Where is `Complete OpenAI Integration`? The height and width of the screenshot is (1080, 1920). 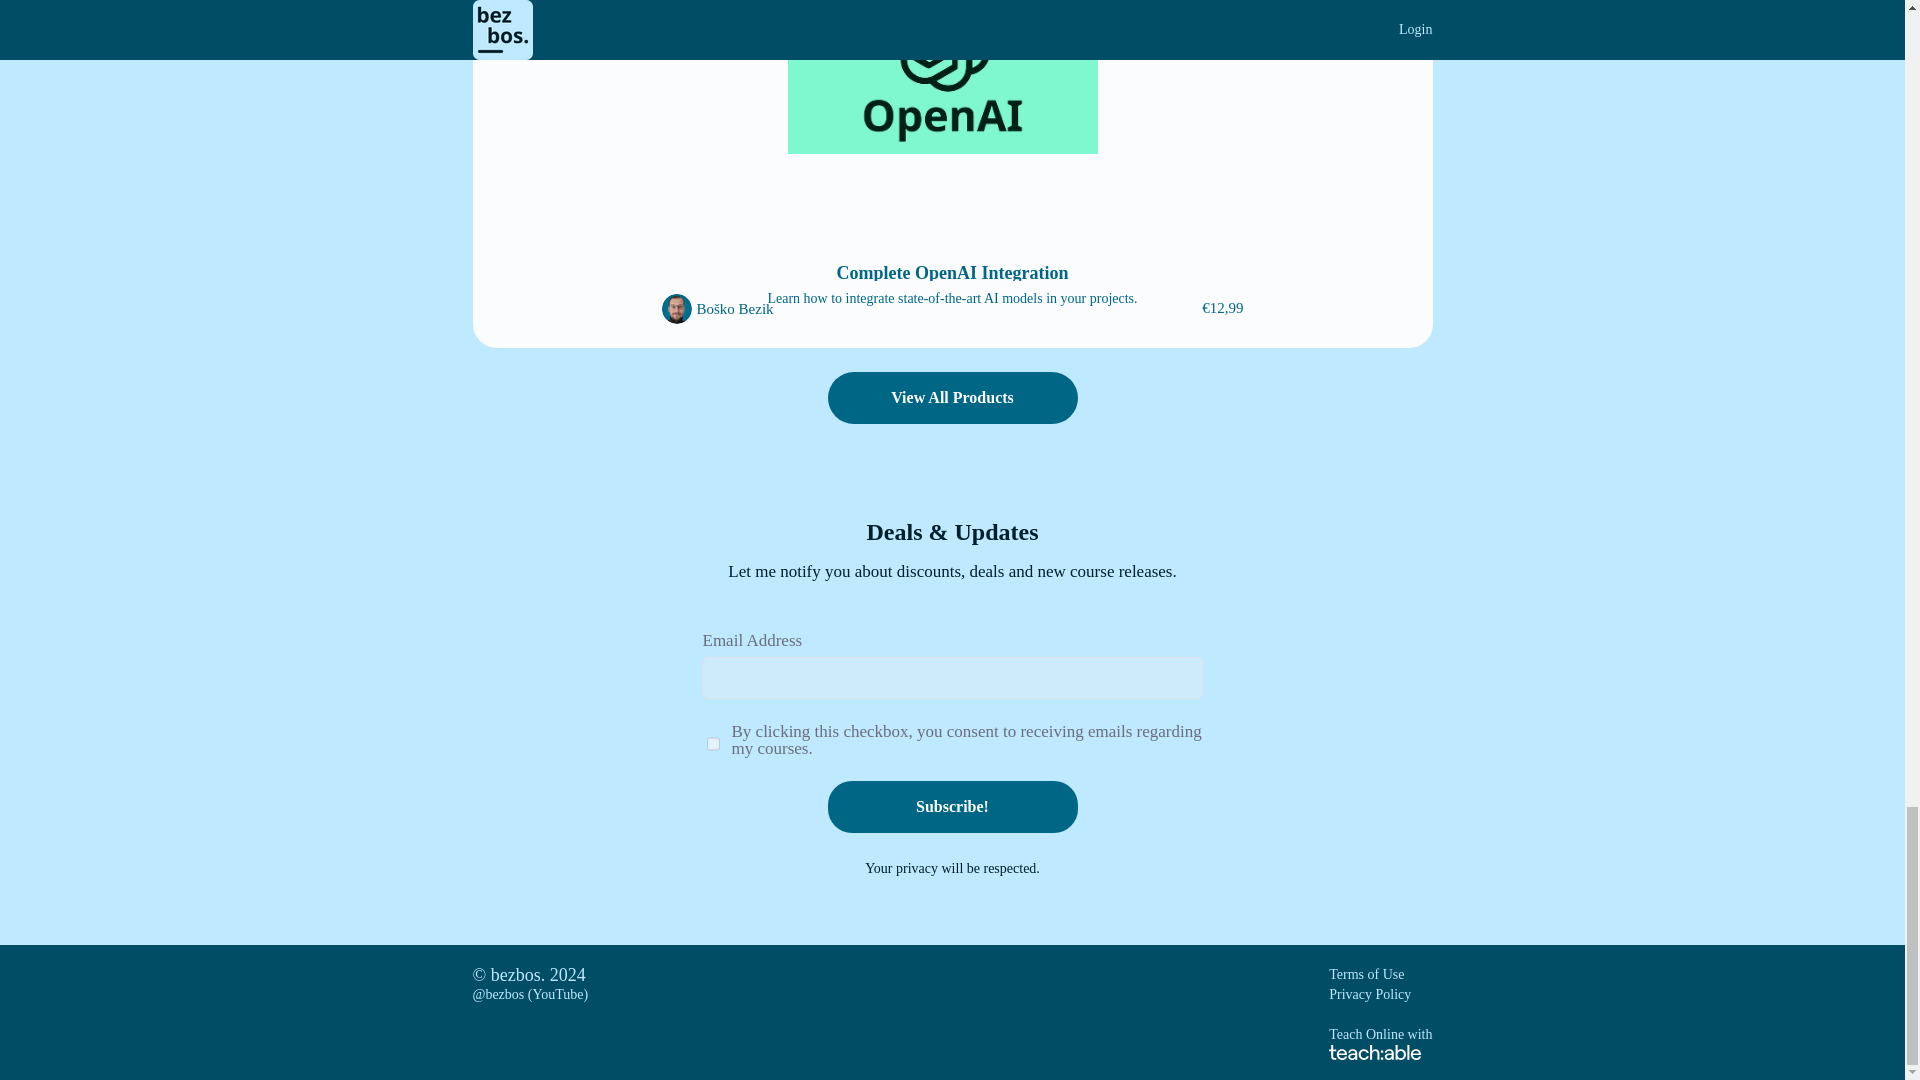
Complete OpenAI Integration is located at coordinates (953, 272).